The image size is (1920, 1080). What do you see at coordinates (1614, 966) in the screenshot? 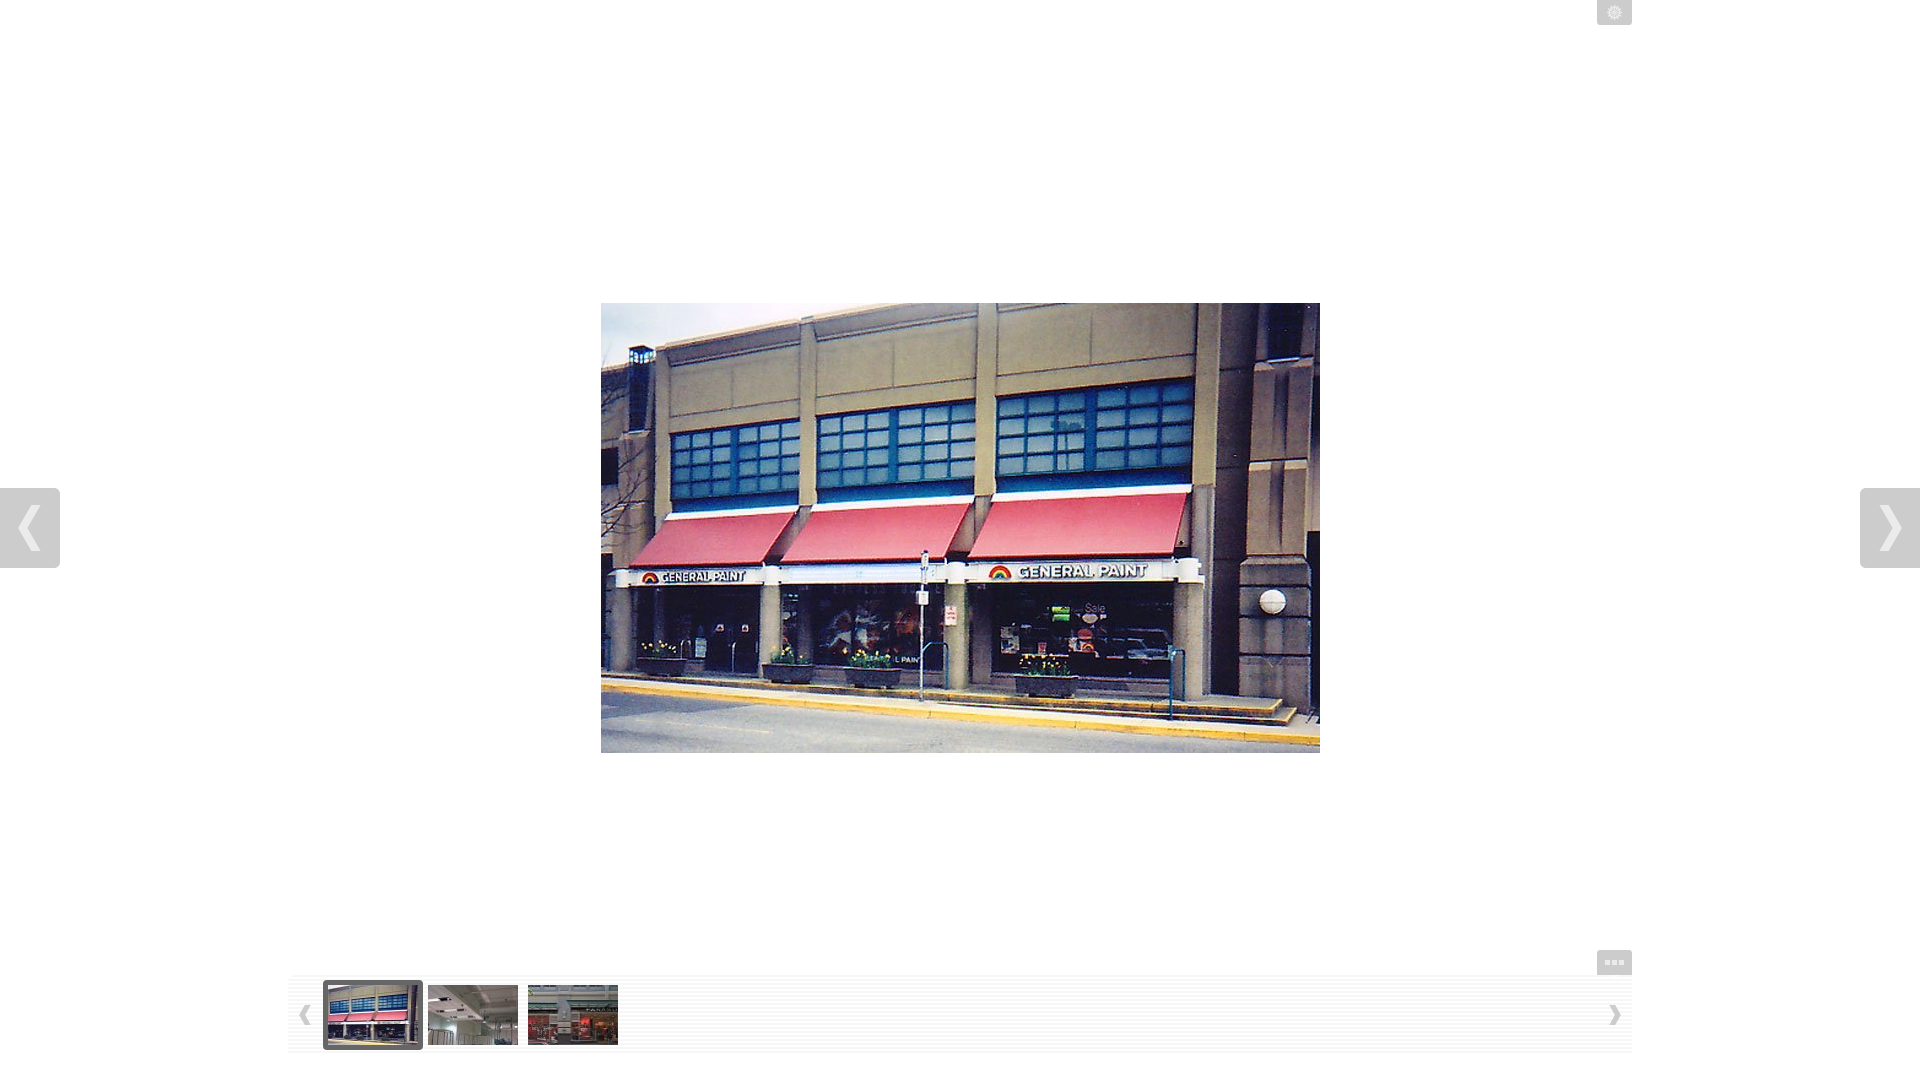
I see ` ` at bounding box center [1614, 966].